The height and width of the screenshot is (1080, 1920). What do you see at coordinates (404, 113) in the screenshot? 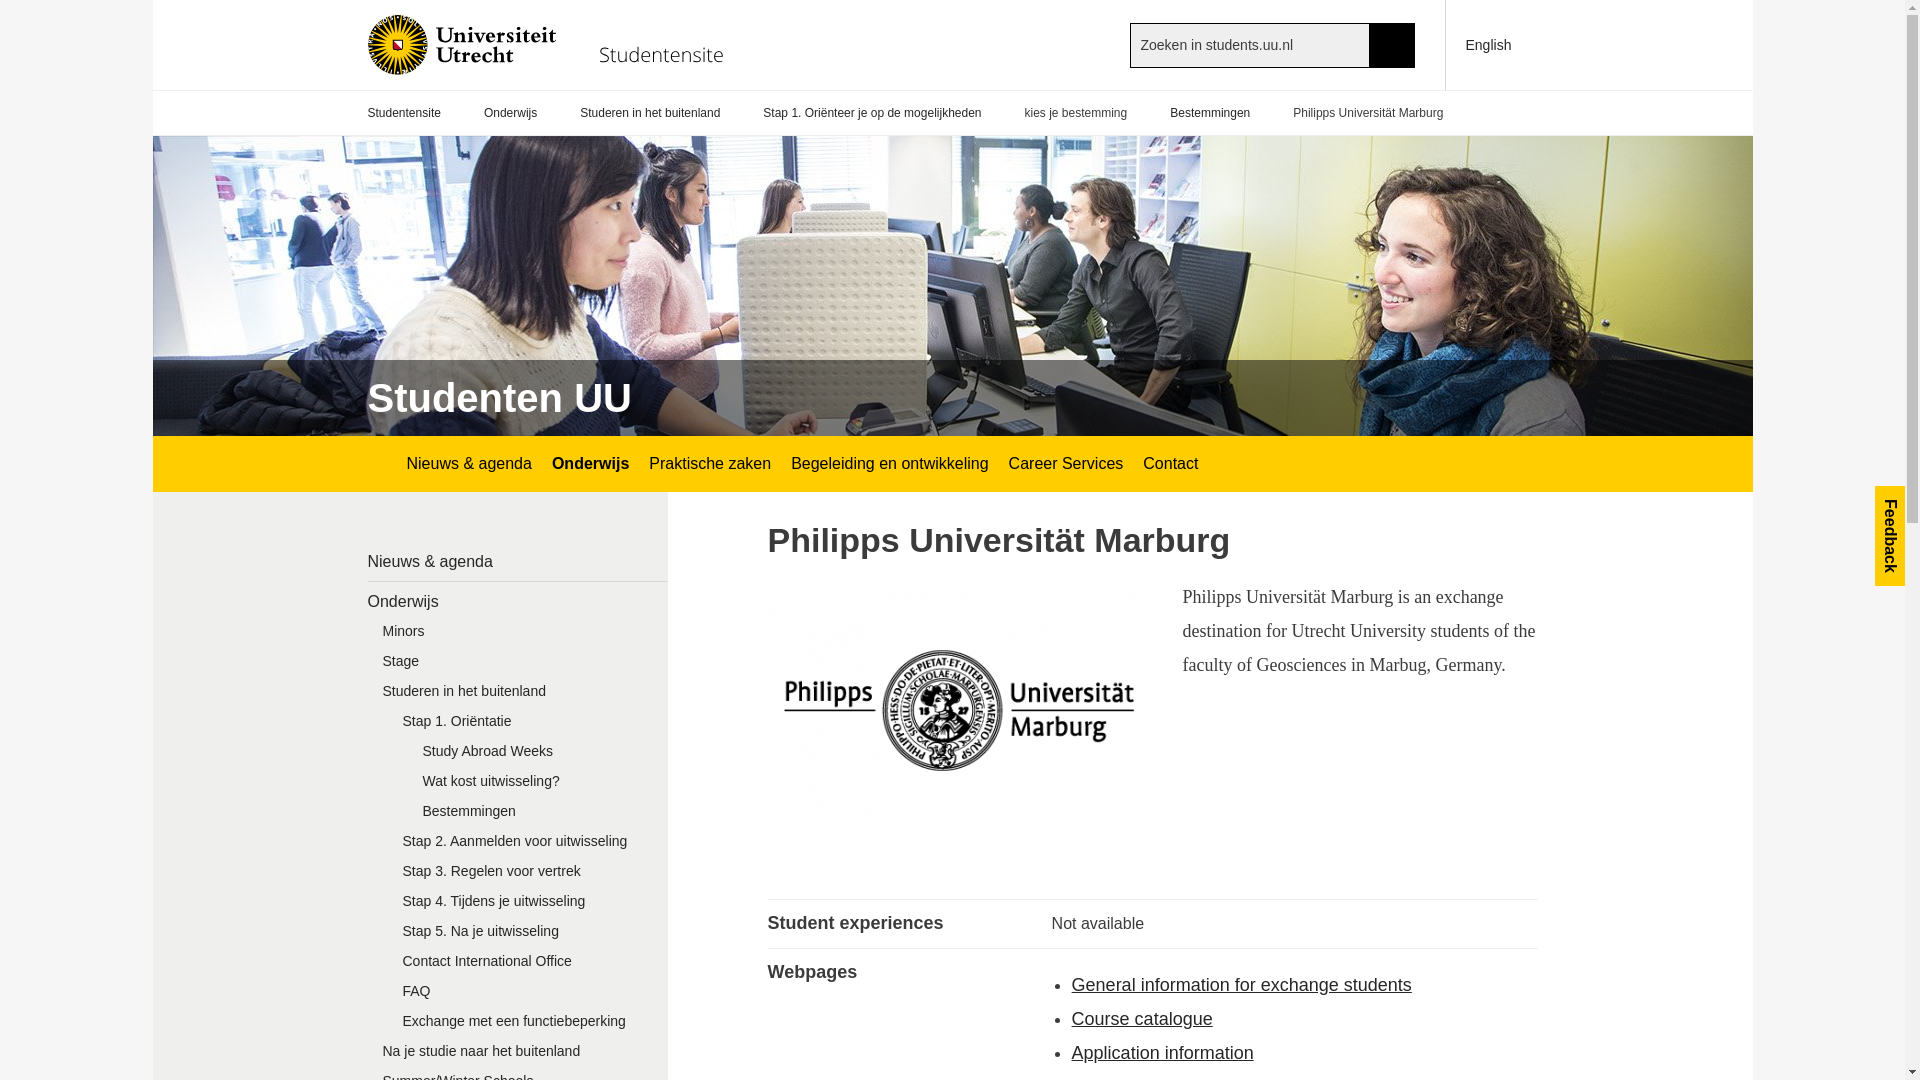
I see `Studentensite` at bounding box center [404, 113].